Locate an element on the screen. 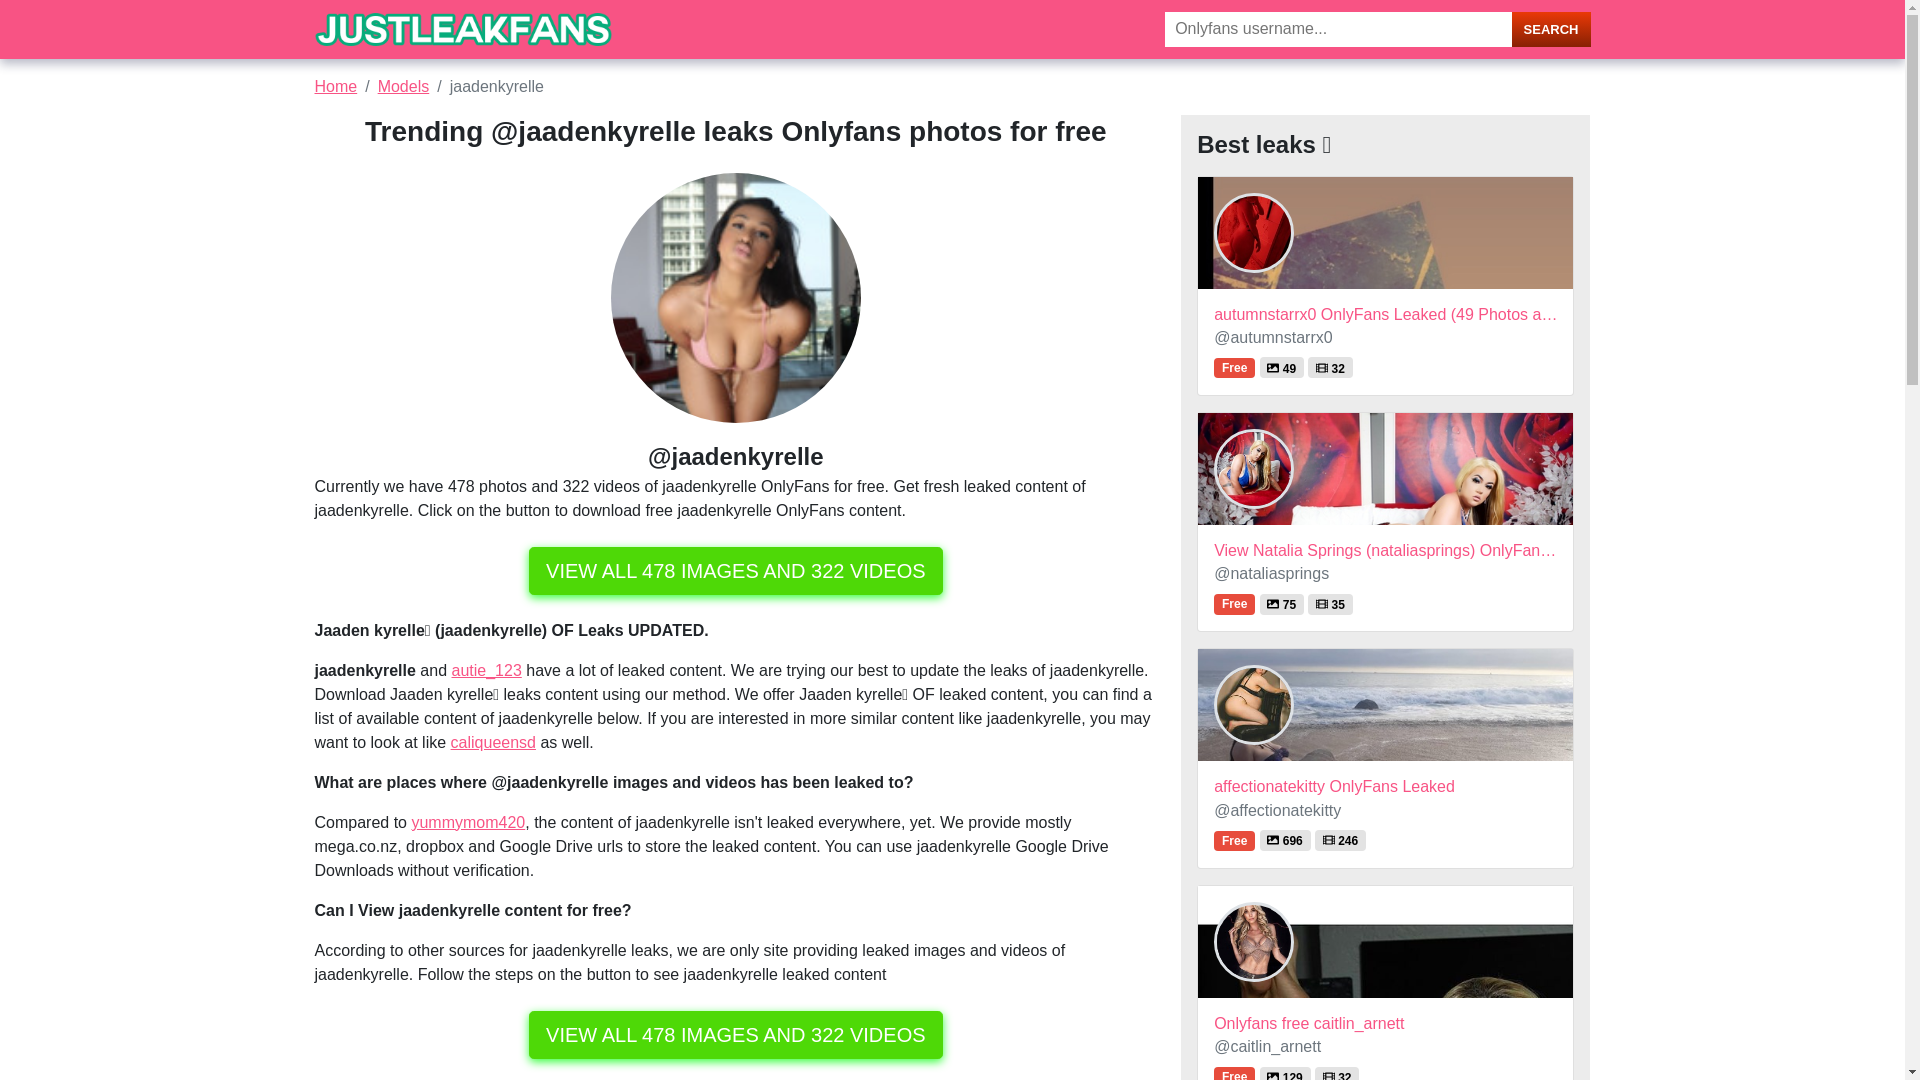 Image resolution: width=1920 pixels, height=1080 pixels. VIEW ALL 478 IMAGES AND 322 VIDEOS is located at coordinates (736, 1034).